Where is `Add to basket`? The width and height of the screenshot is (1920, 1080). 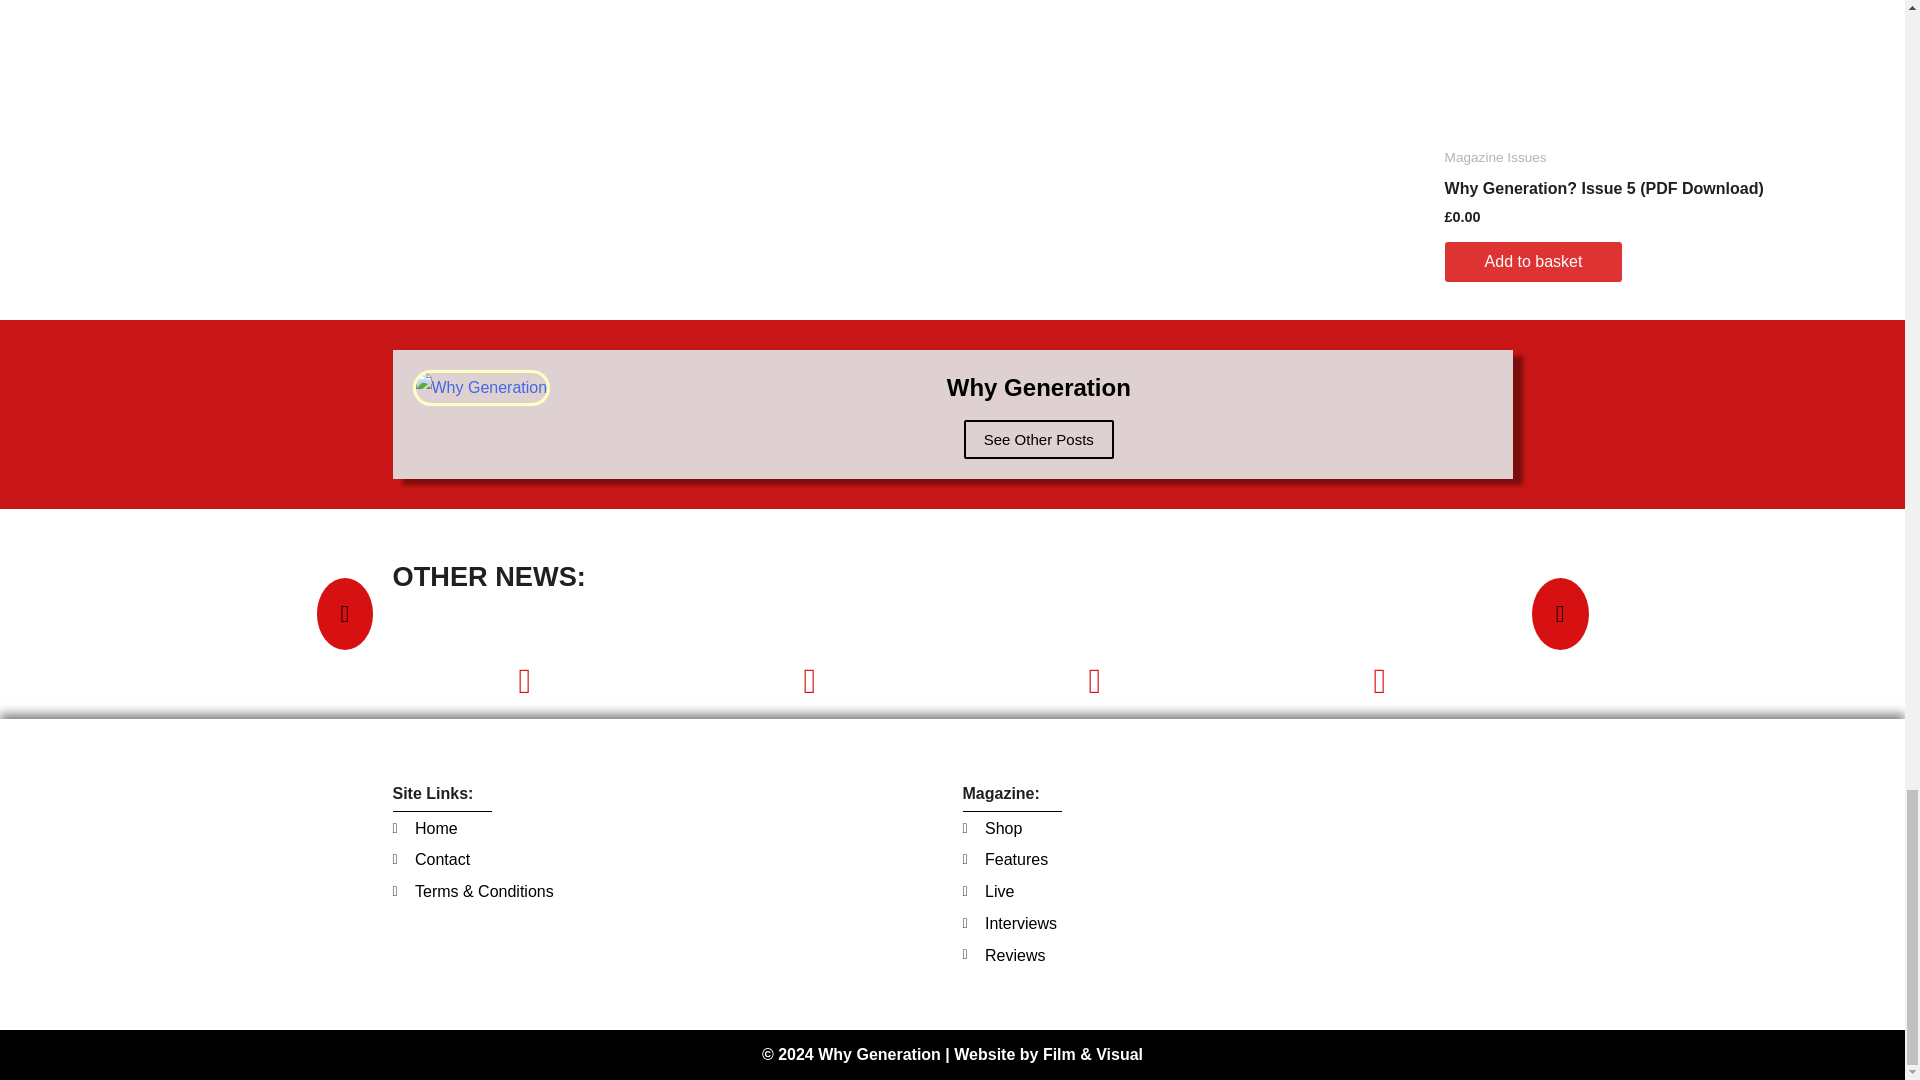
Add to basket is located at coordinates (1534, 262).